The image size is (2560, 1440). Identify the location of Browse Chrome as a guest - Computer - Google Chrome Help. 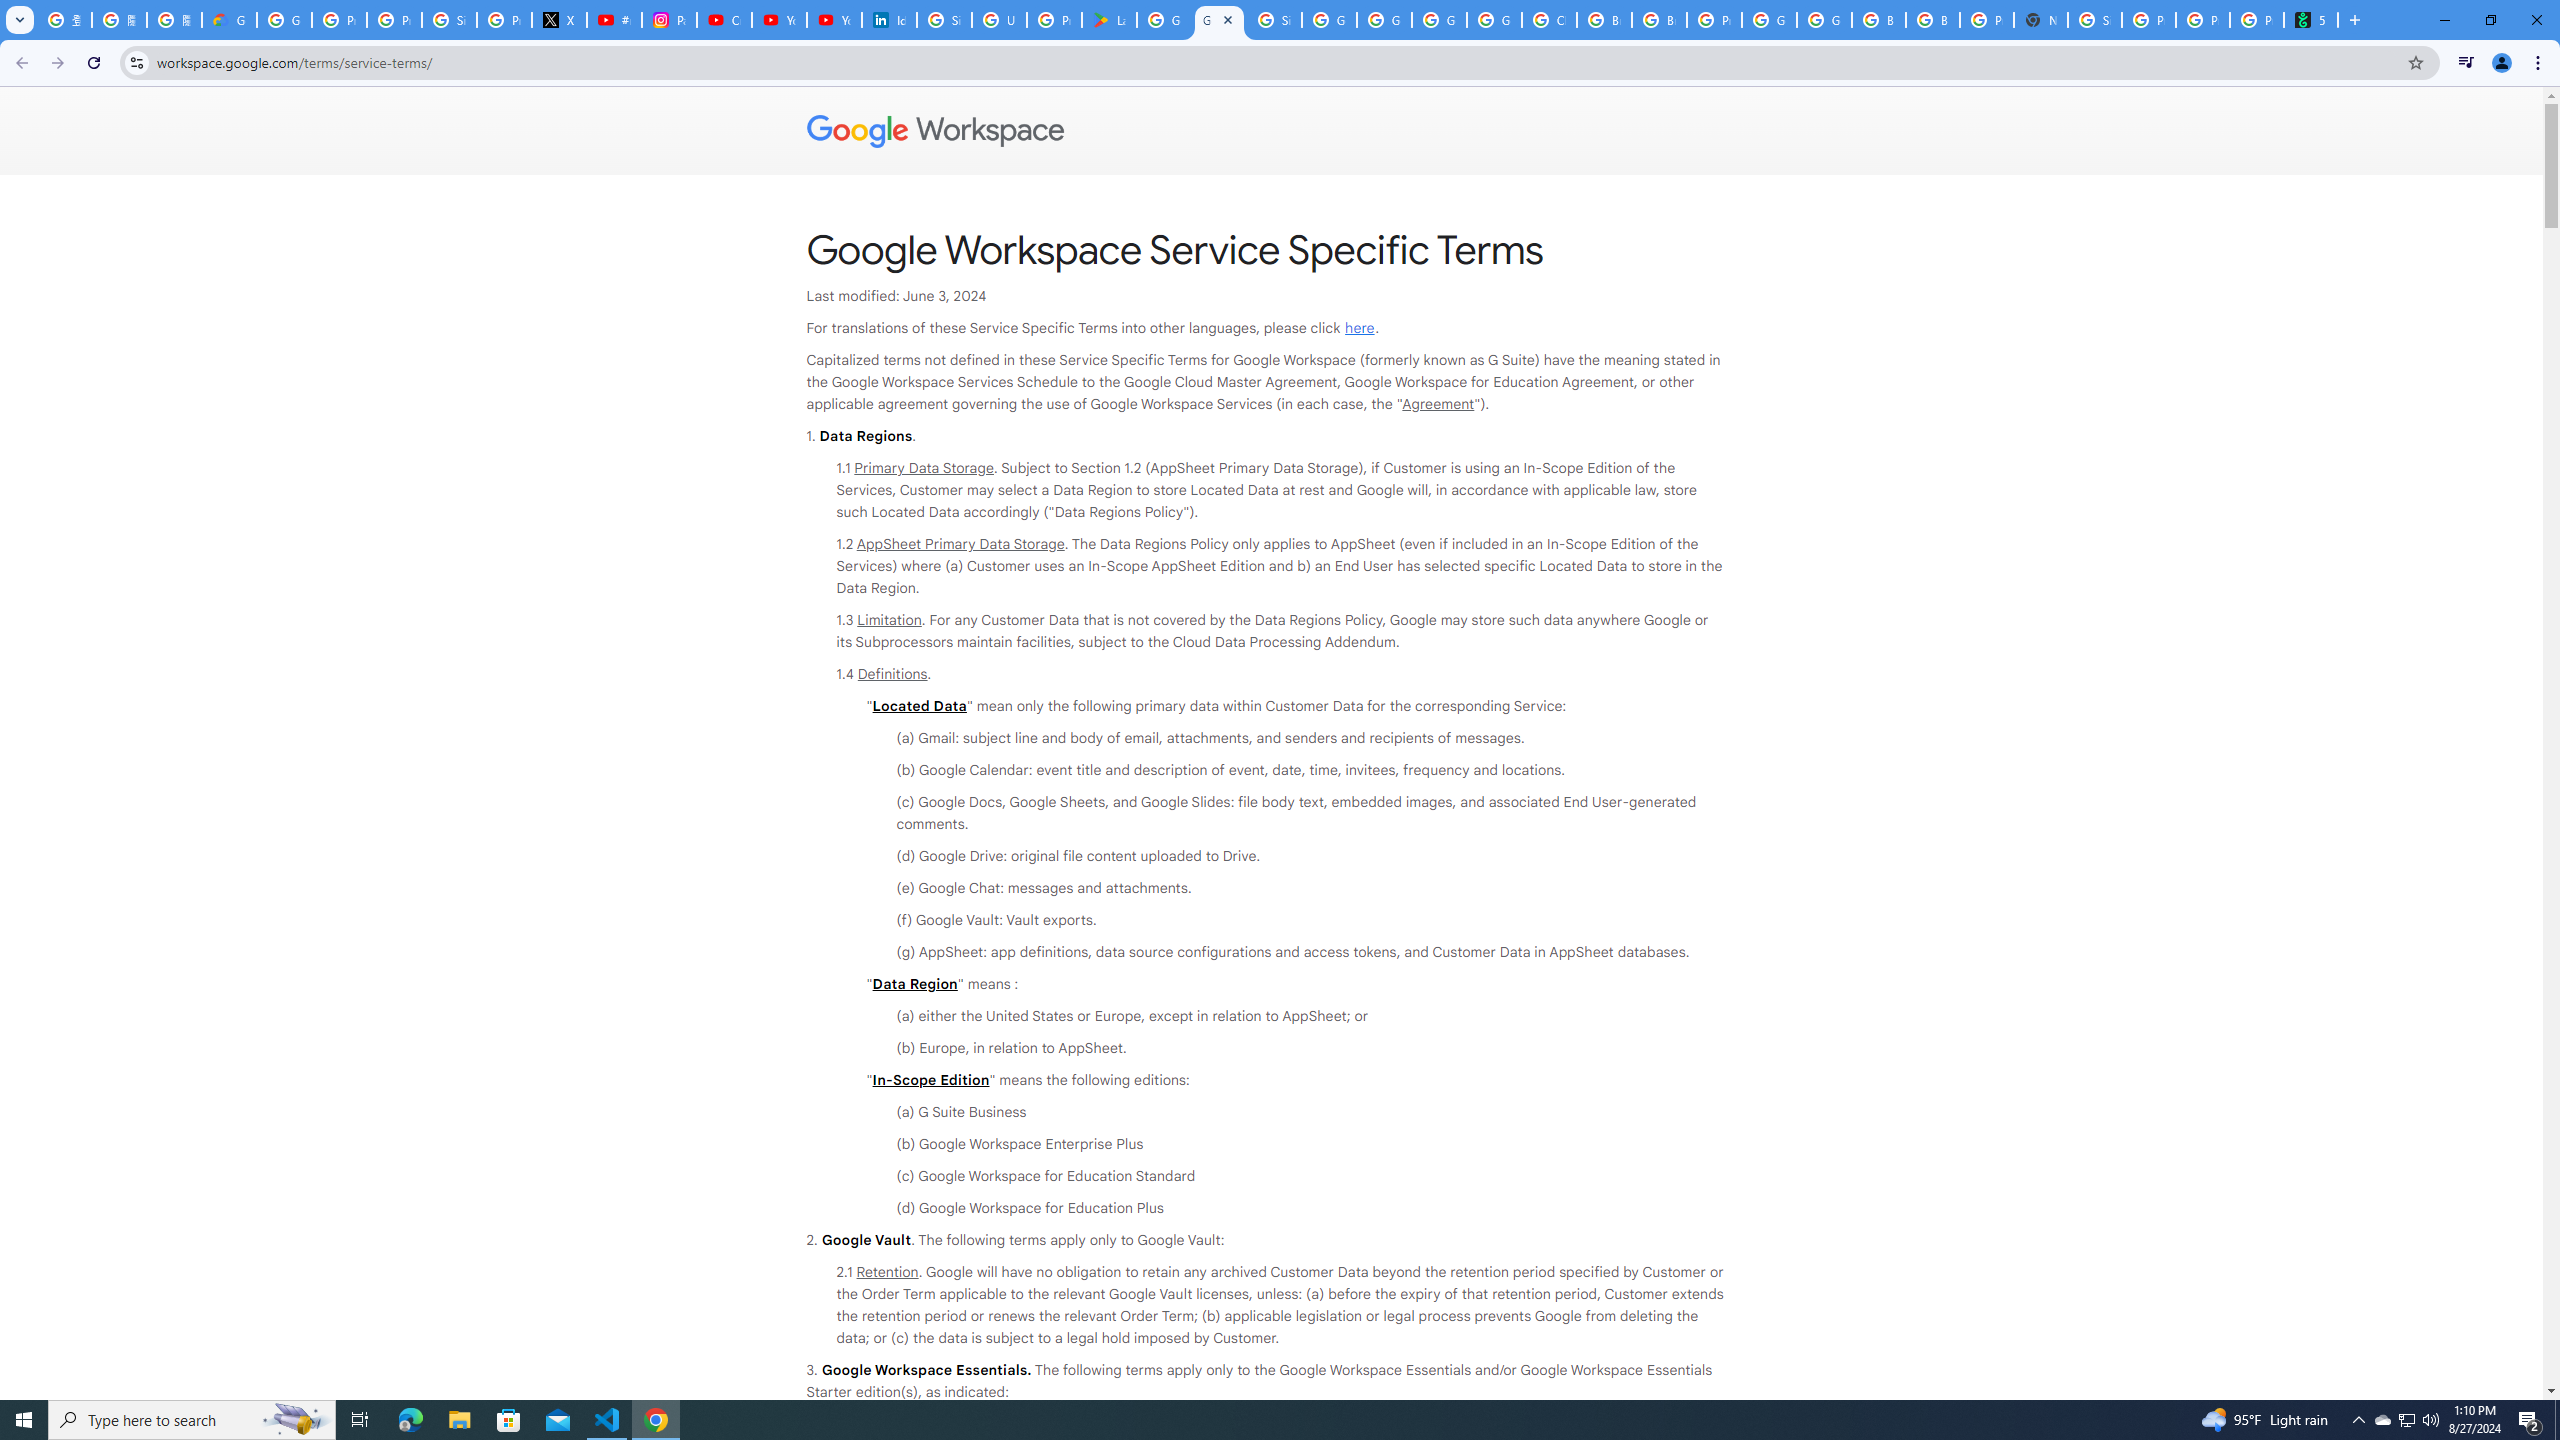
(1603, 20).